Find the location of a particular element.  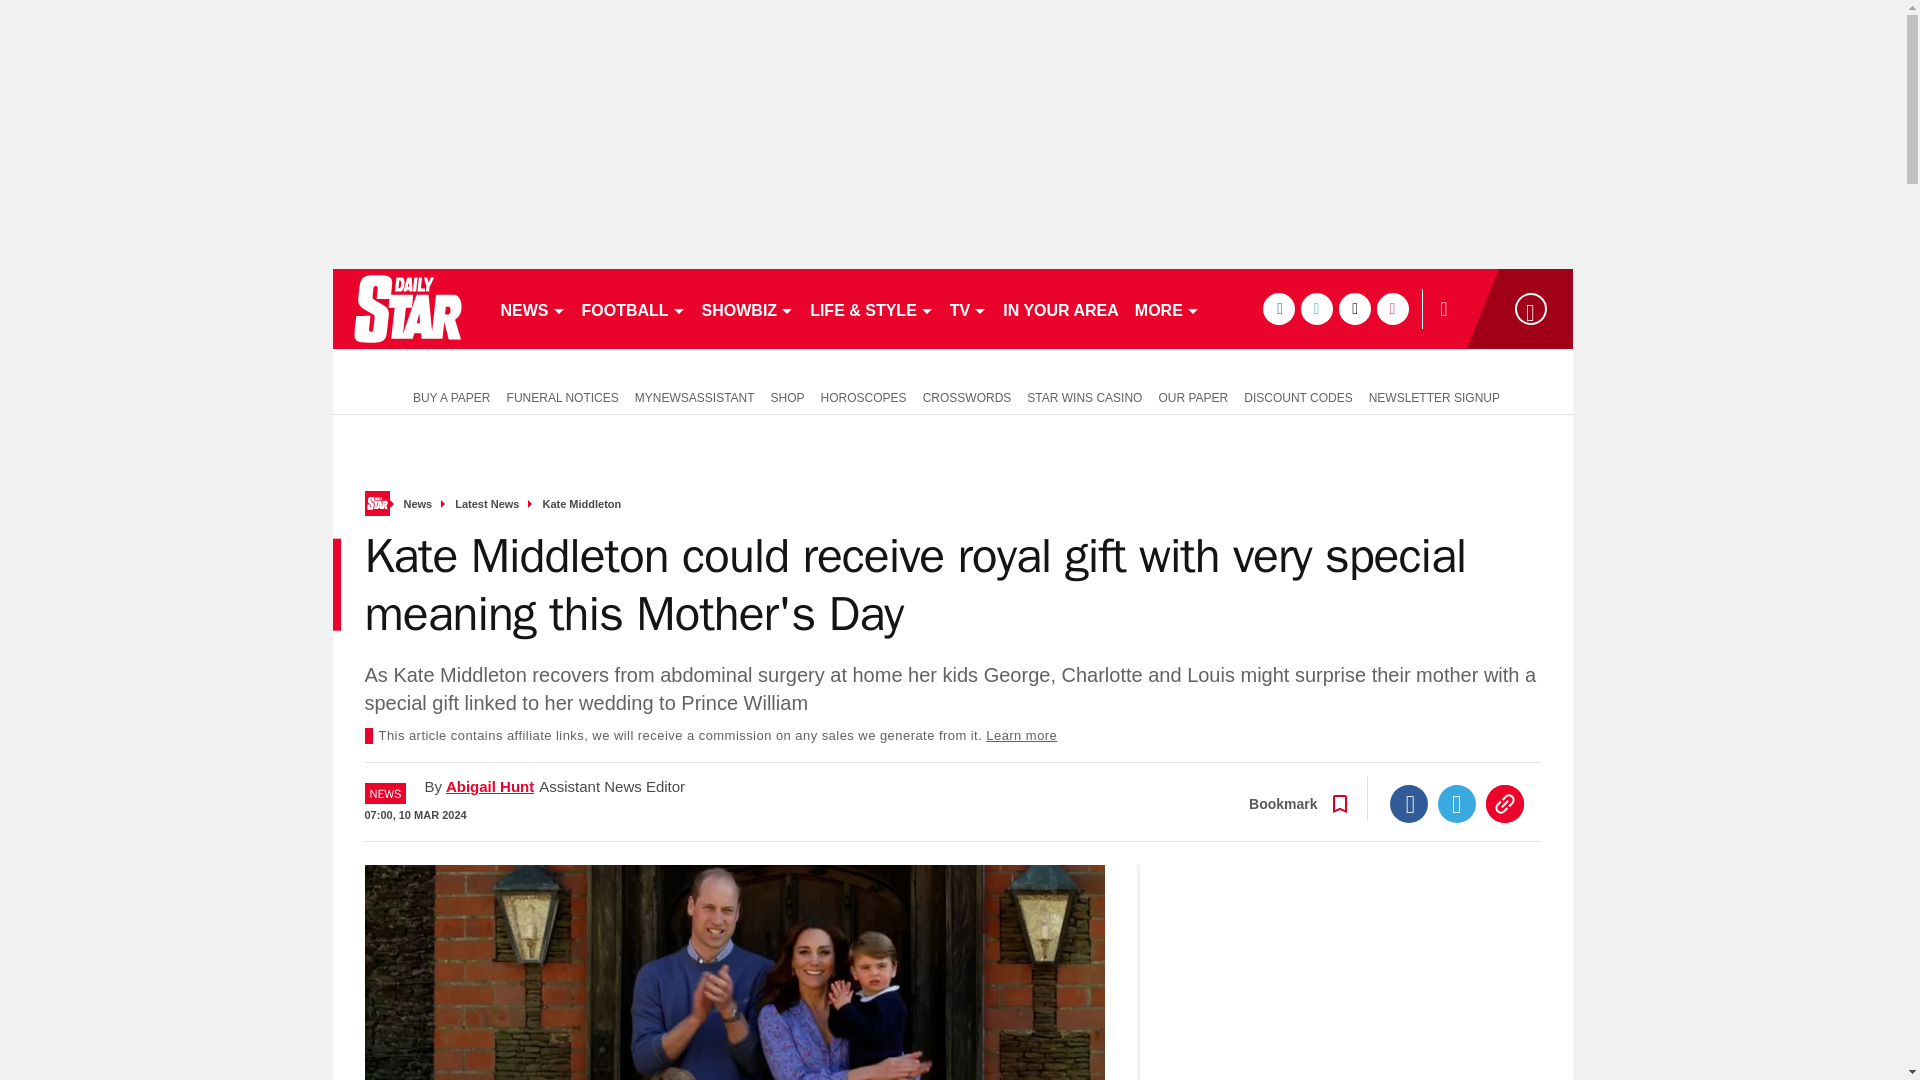

twitter is located at coordinates (1316, 308).